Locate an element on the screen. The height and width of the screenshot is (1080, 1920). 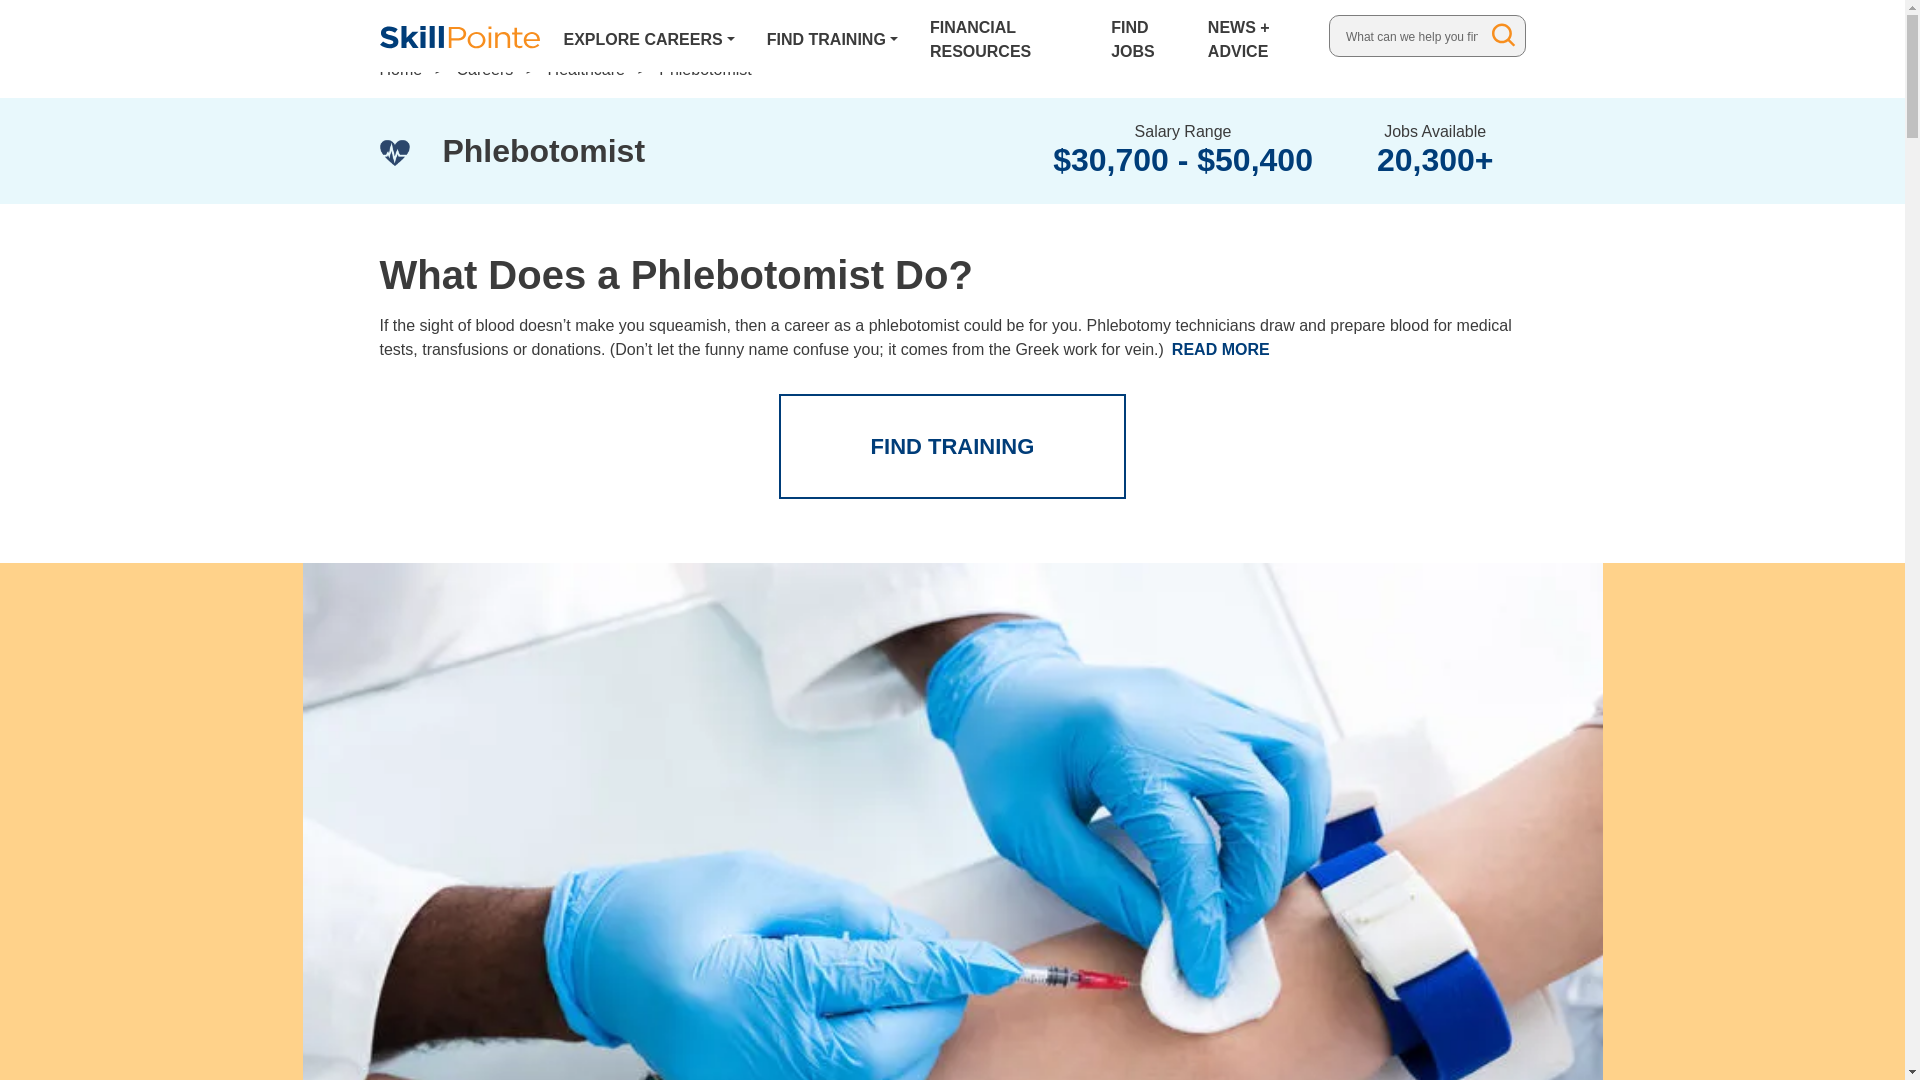
EXPLORE CAREERS is located at coordinates (650, 36).